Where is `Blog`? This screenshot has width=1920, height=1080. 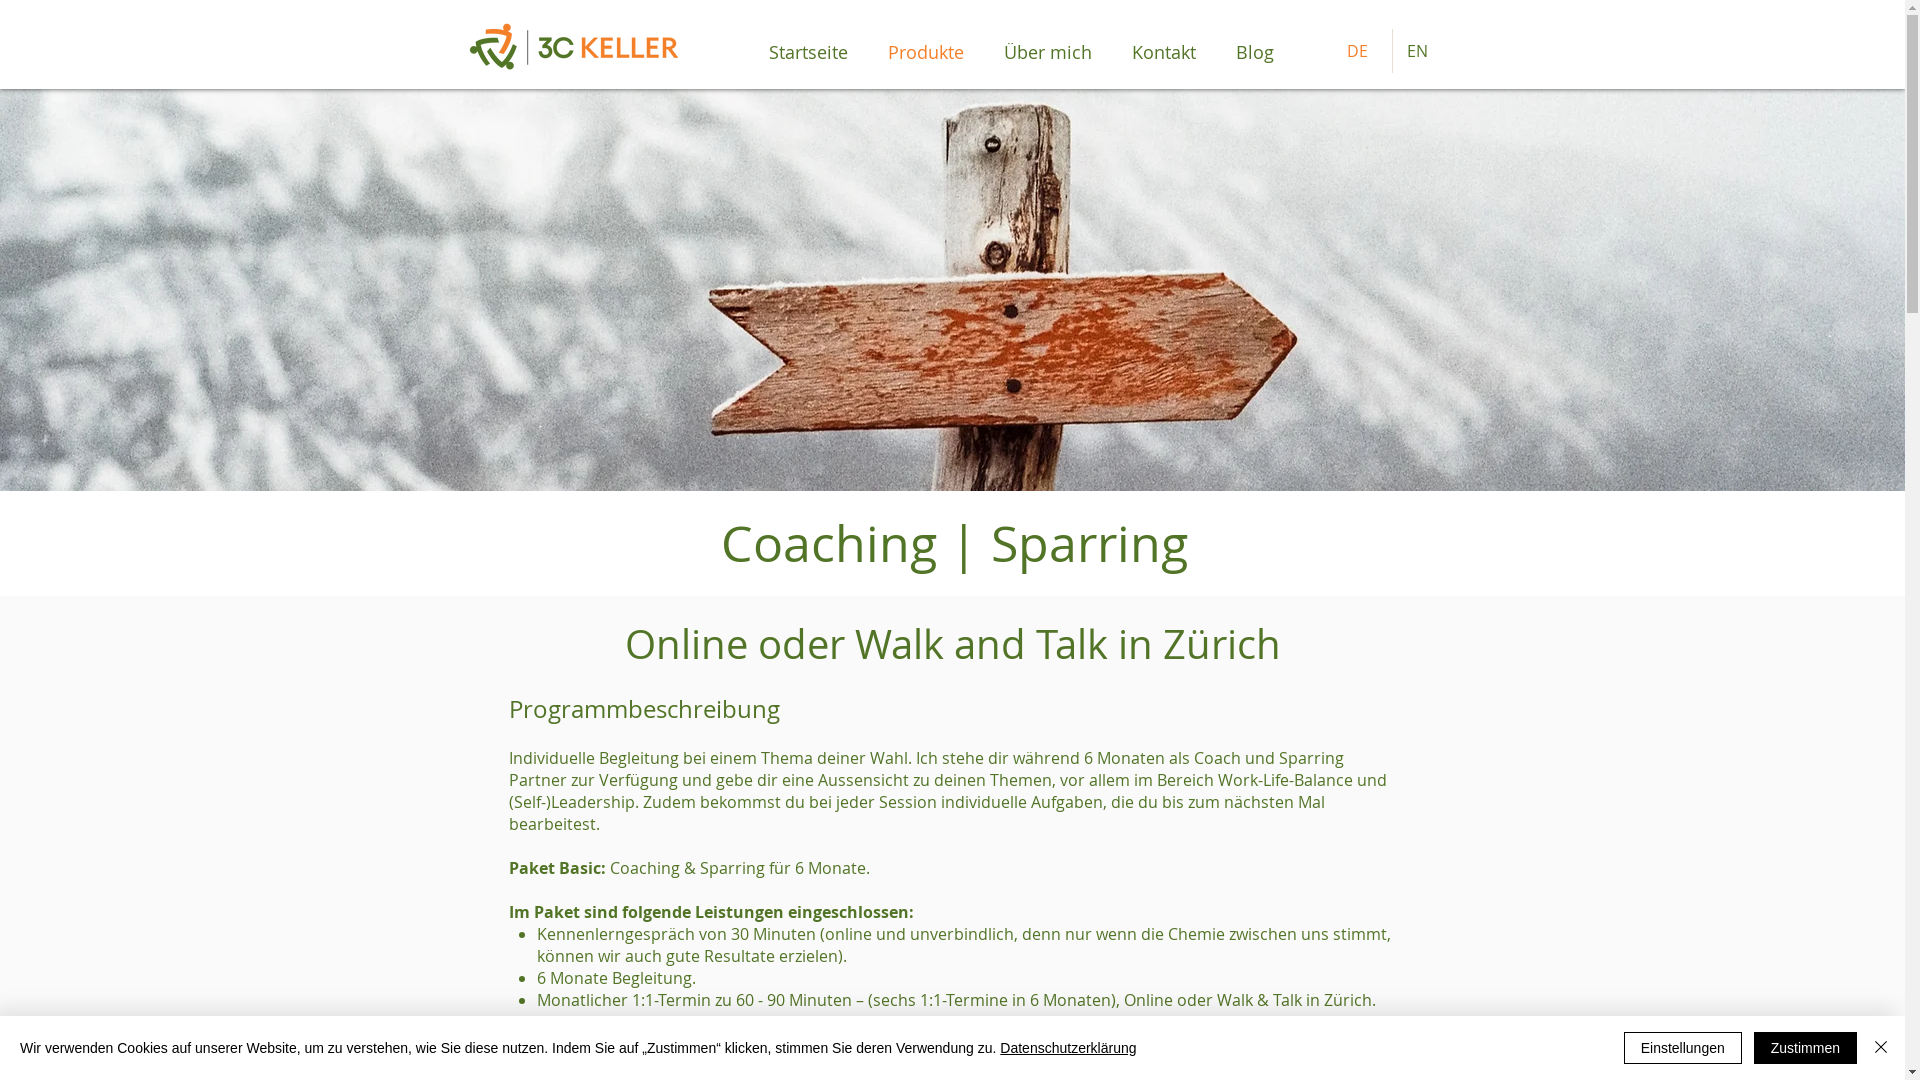
Blog is located at coordinates (1255, 52).